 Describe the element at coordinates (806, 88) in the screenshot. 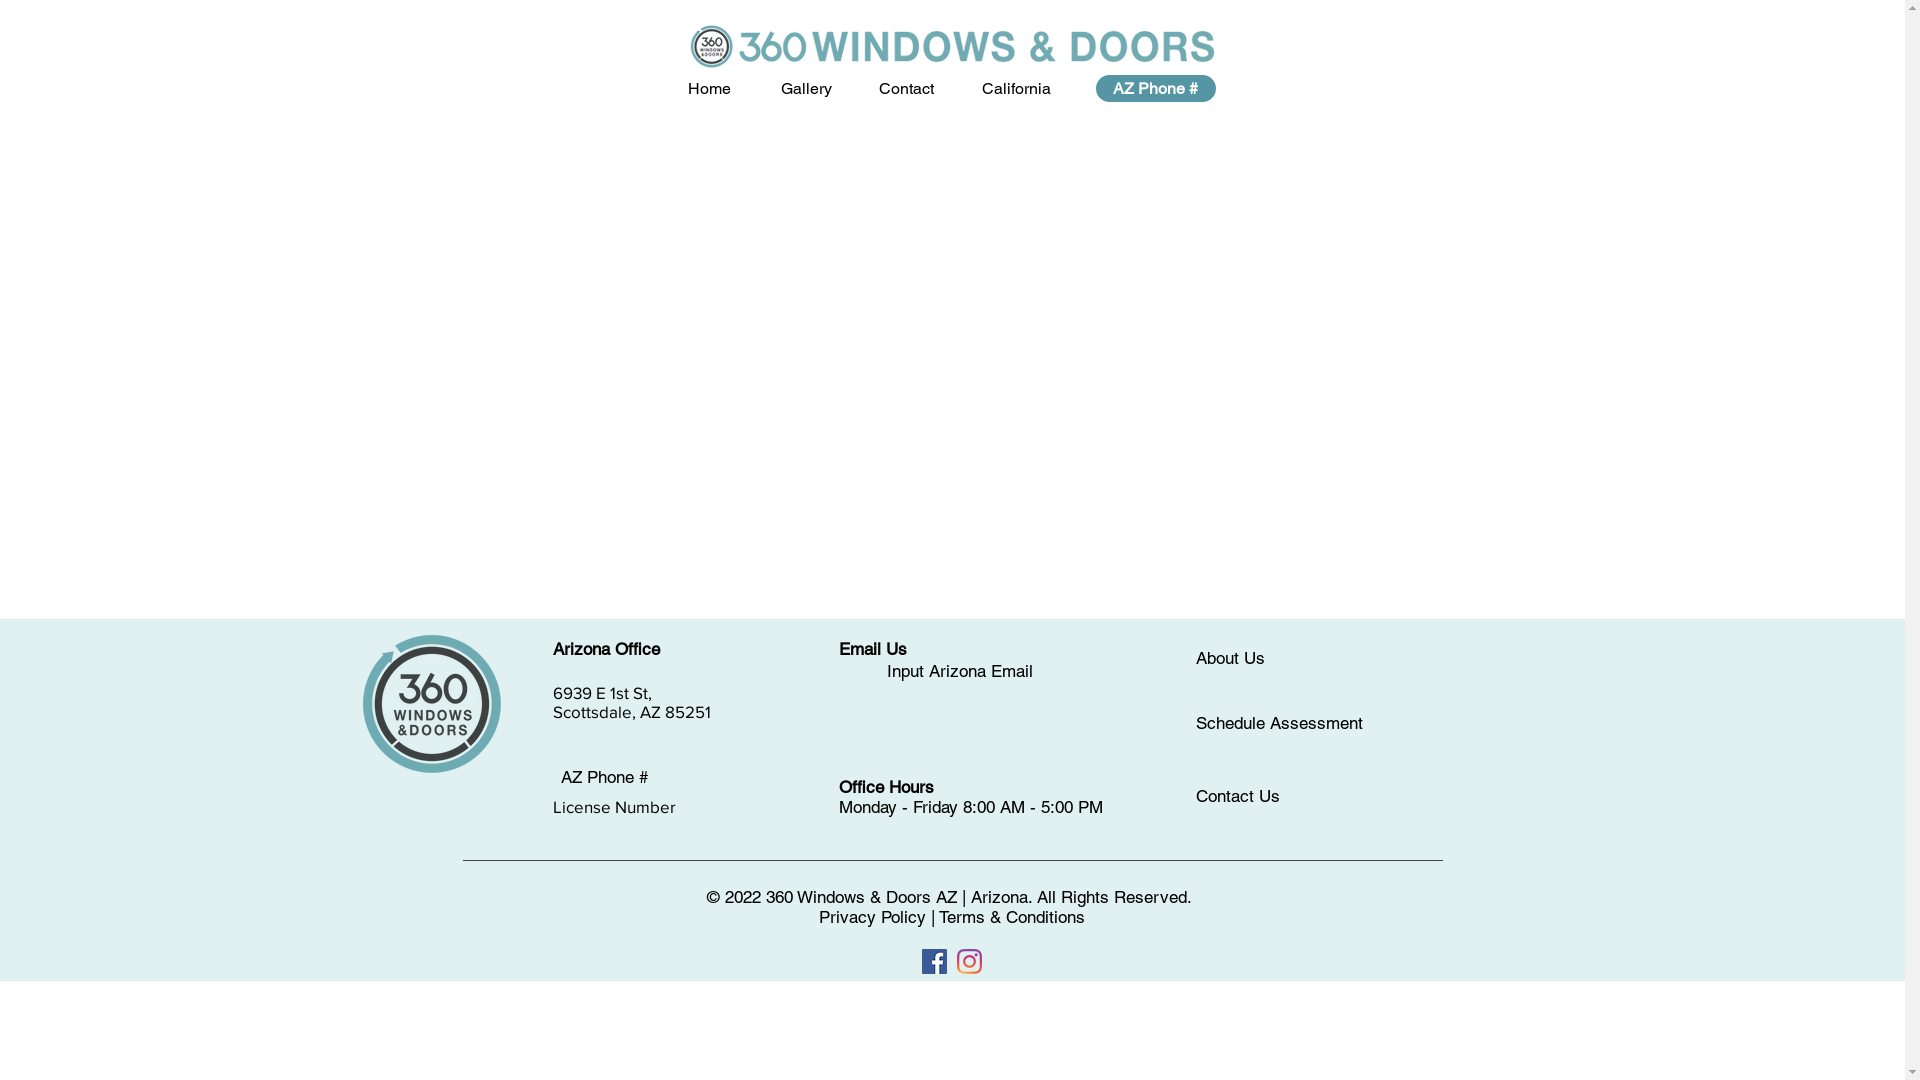

I see `Gallery` at that location.